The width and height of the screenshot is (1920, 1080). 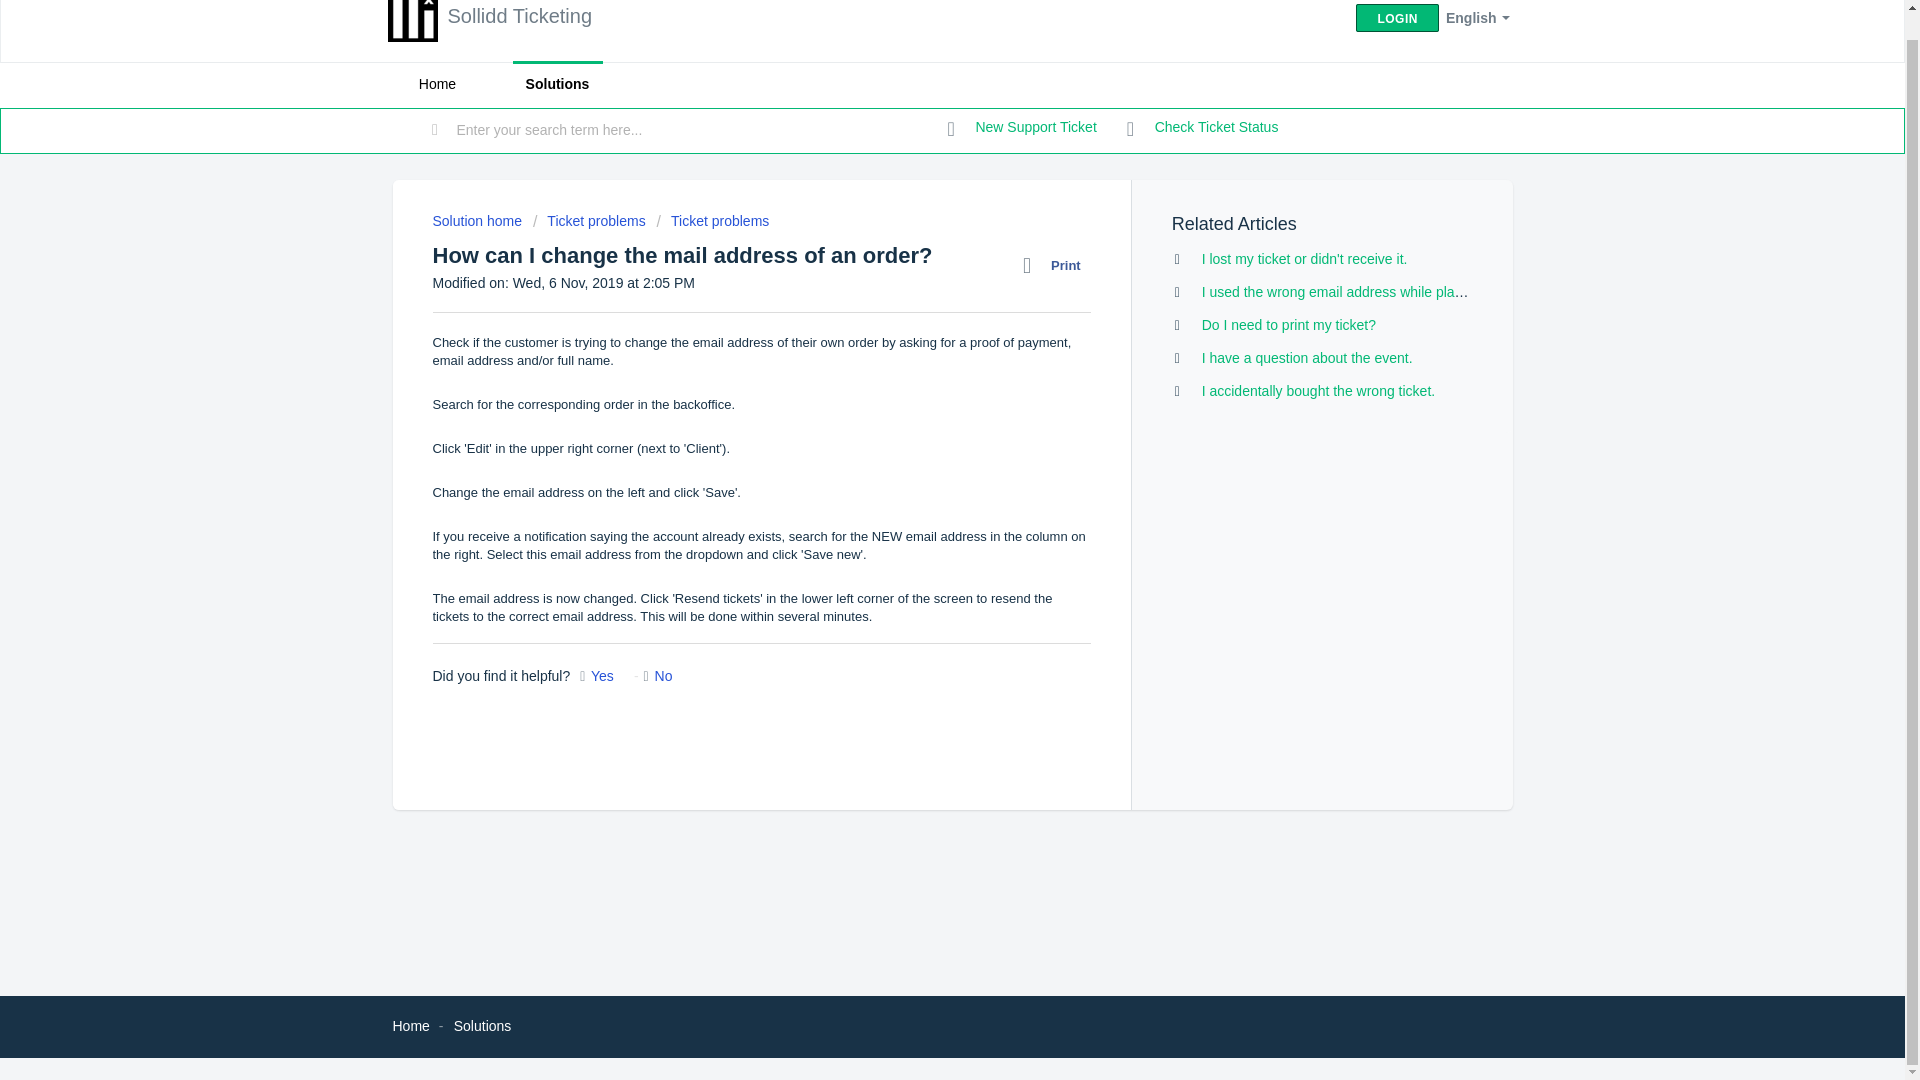 What do you see at coordinates (589, 220) in the screenshot?
I see `Ticket problems` at bounding box center [589, 220].